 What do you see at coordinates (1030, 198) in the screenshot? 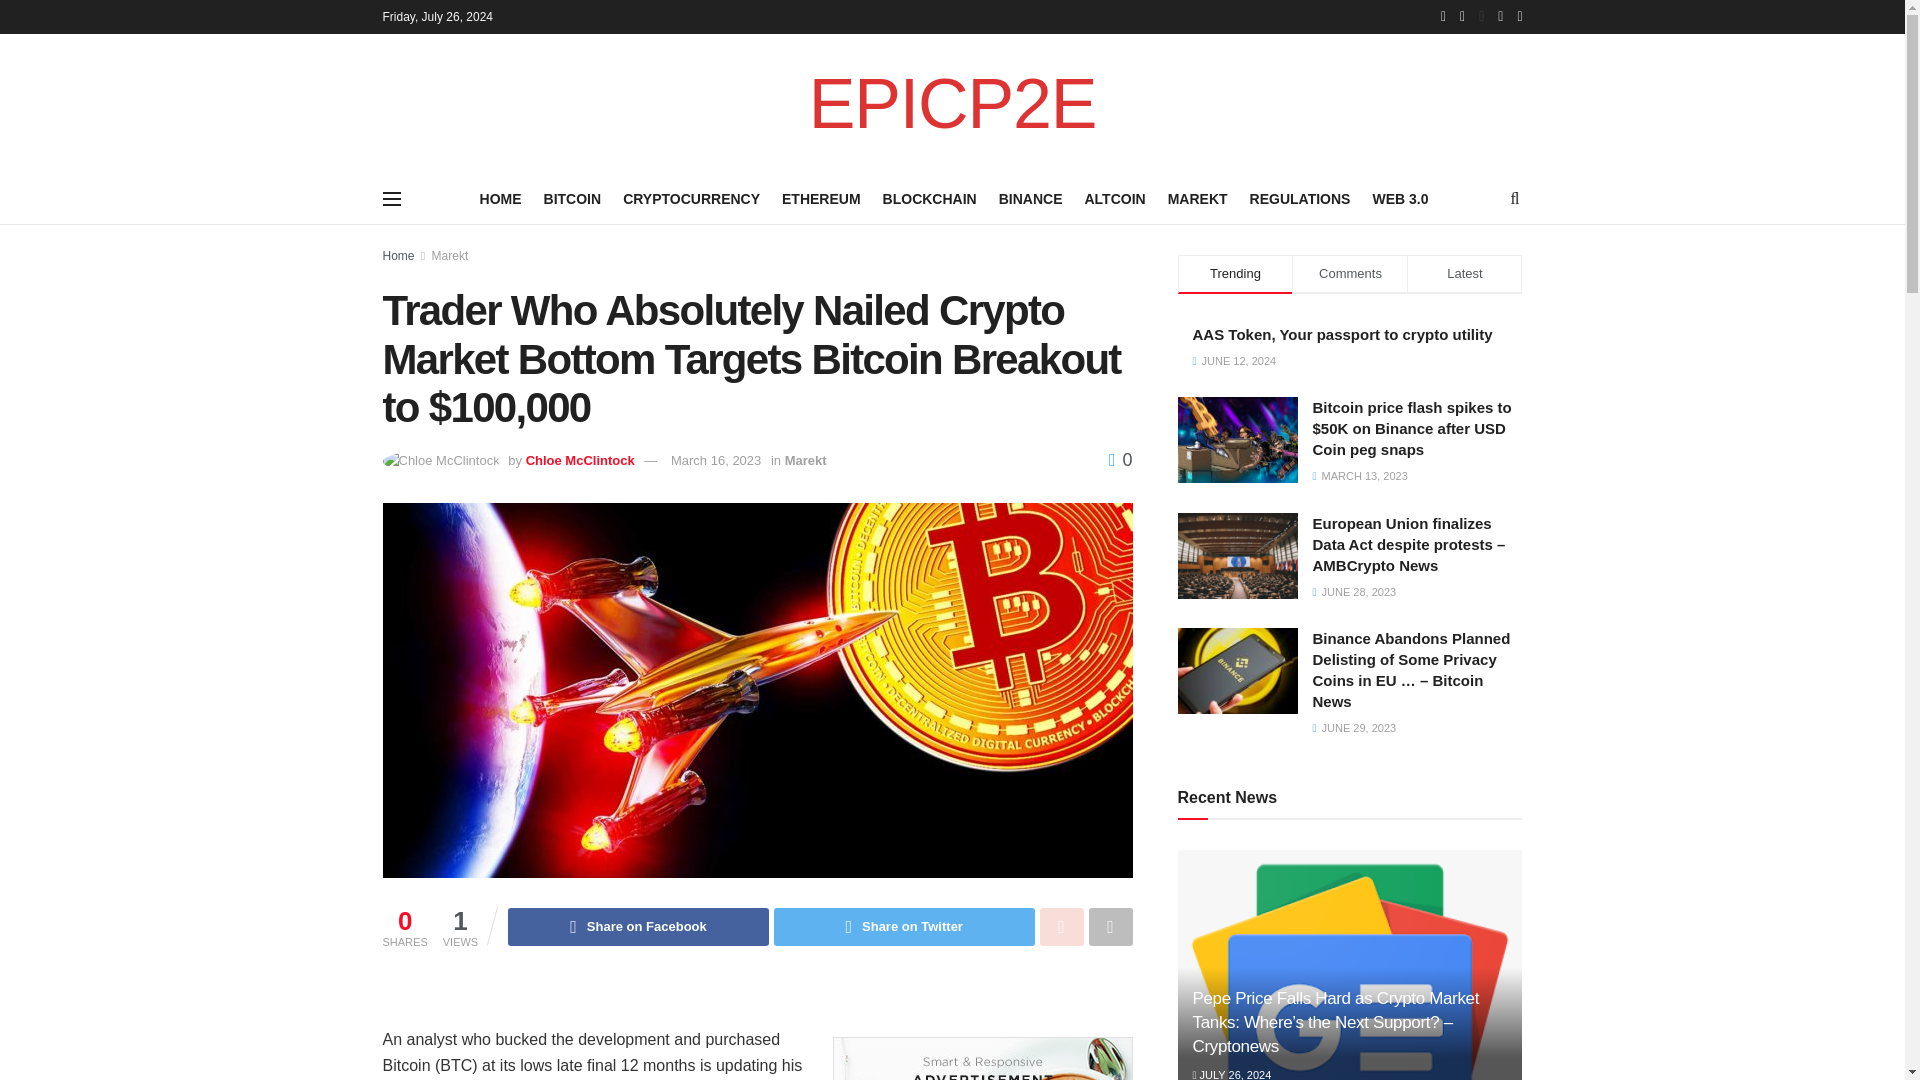
I see `BINANCE` at bounding box center [1030, 198].